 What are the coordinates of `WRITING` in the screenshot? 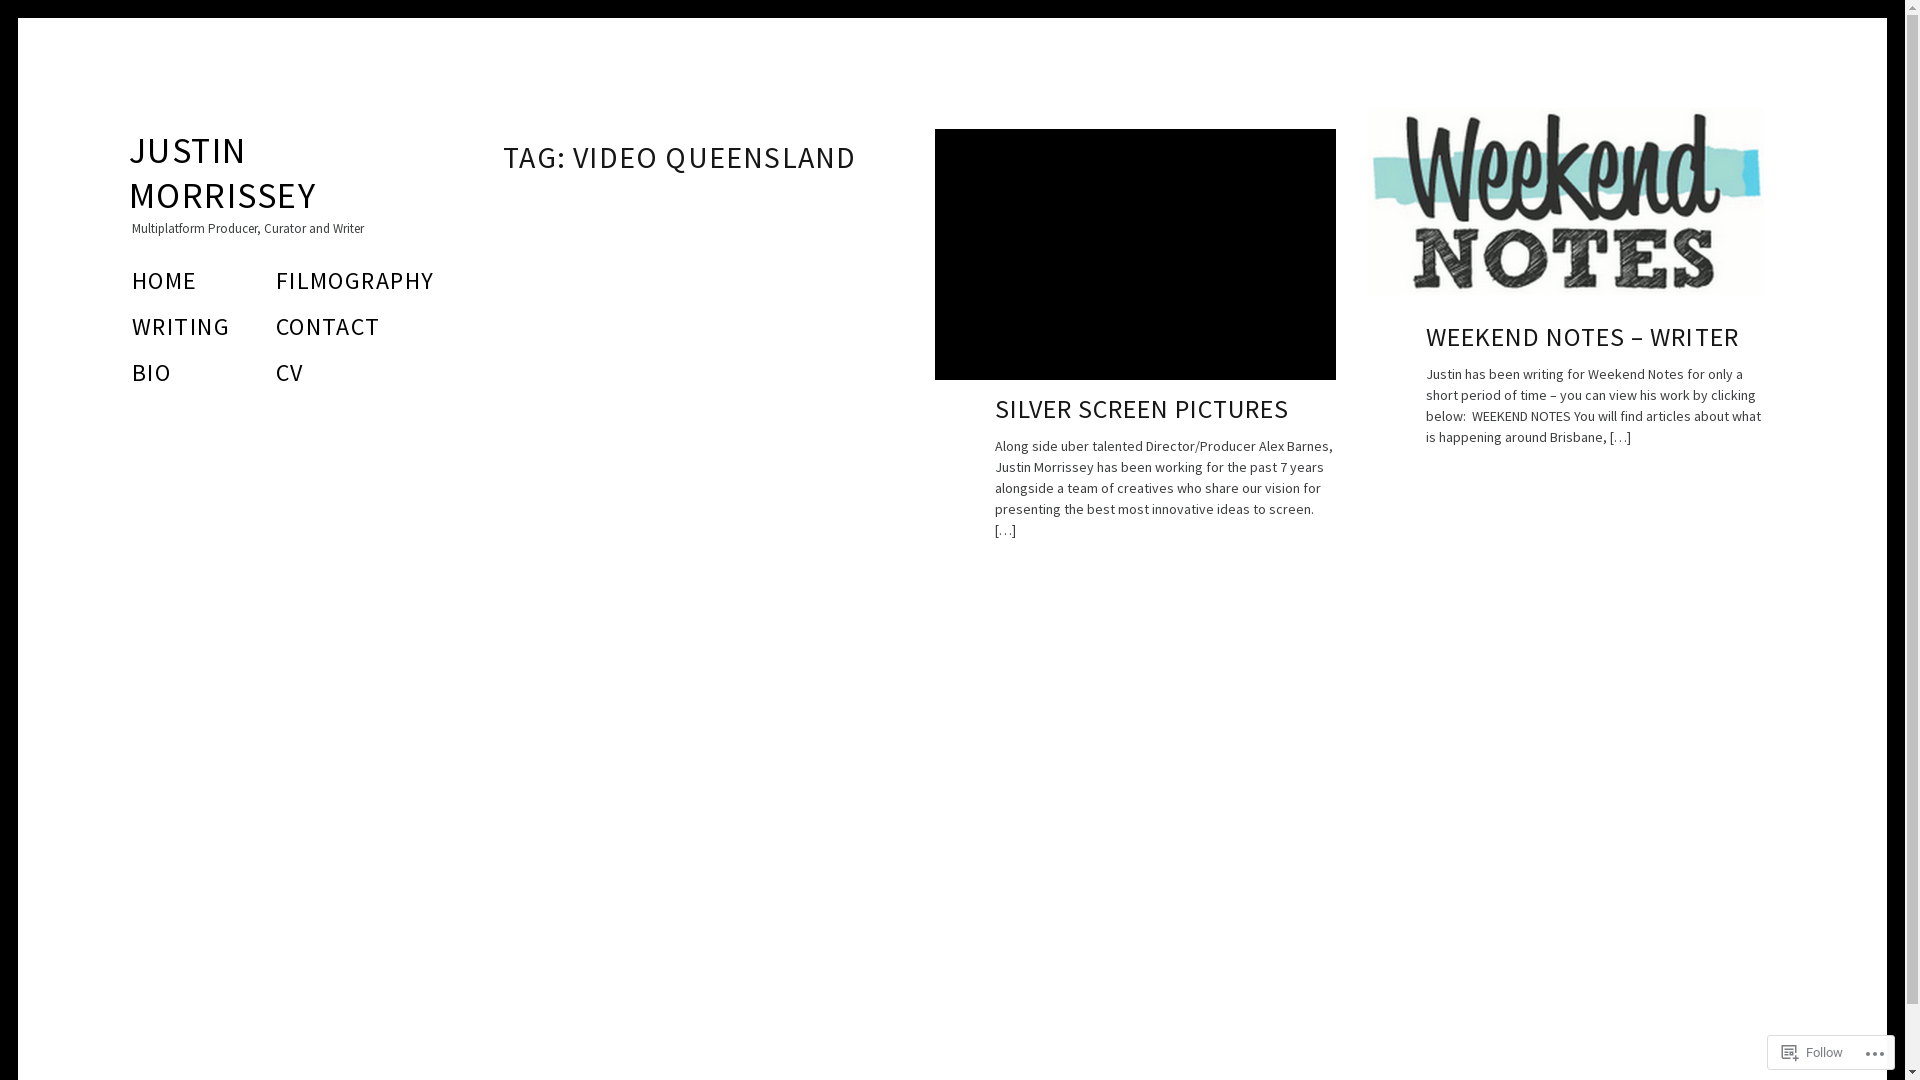 It's located at (181, 326).